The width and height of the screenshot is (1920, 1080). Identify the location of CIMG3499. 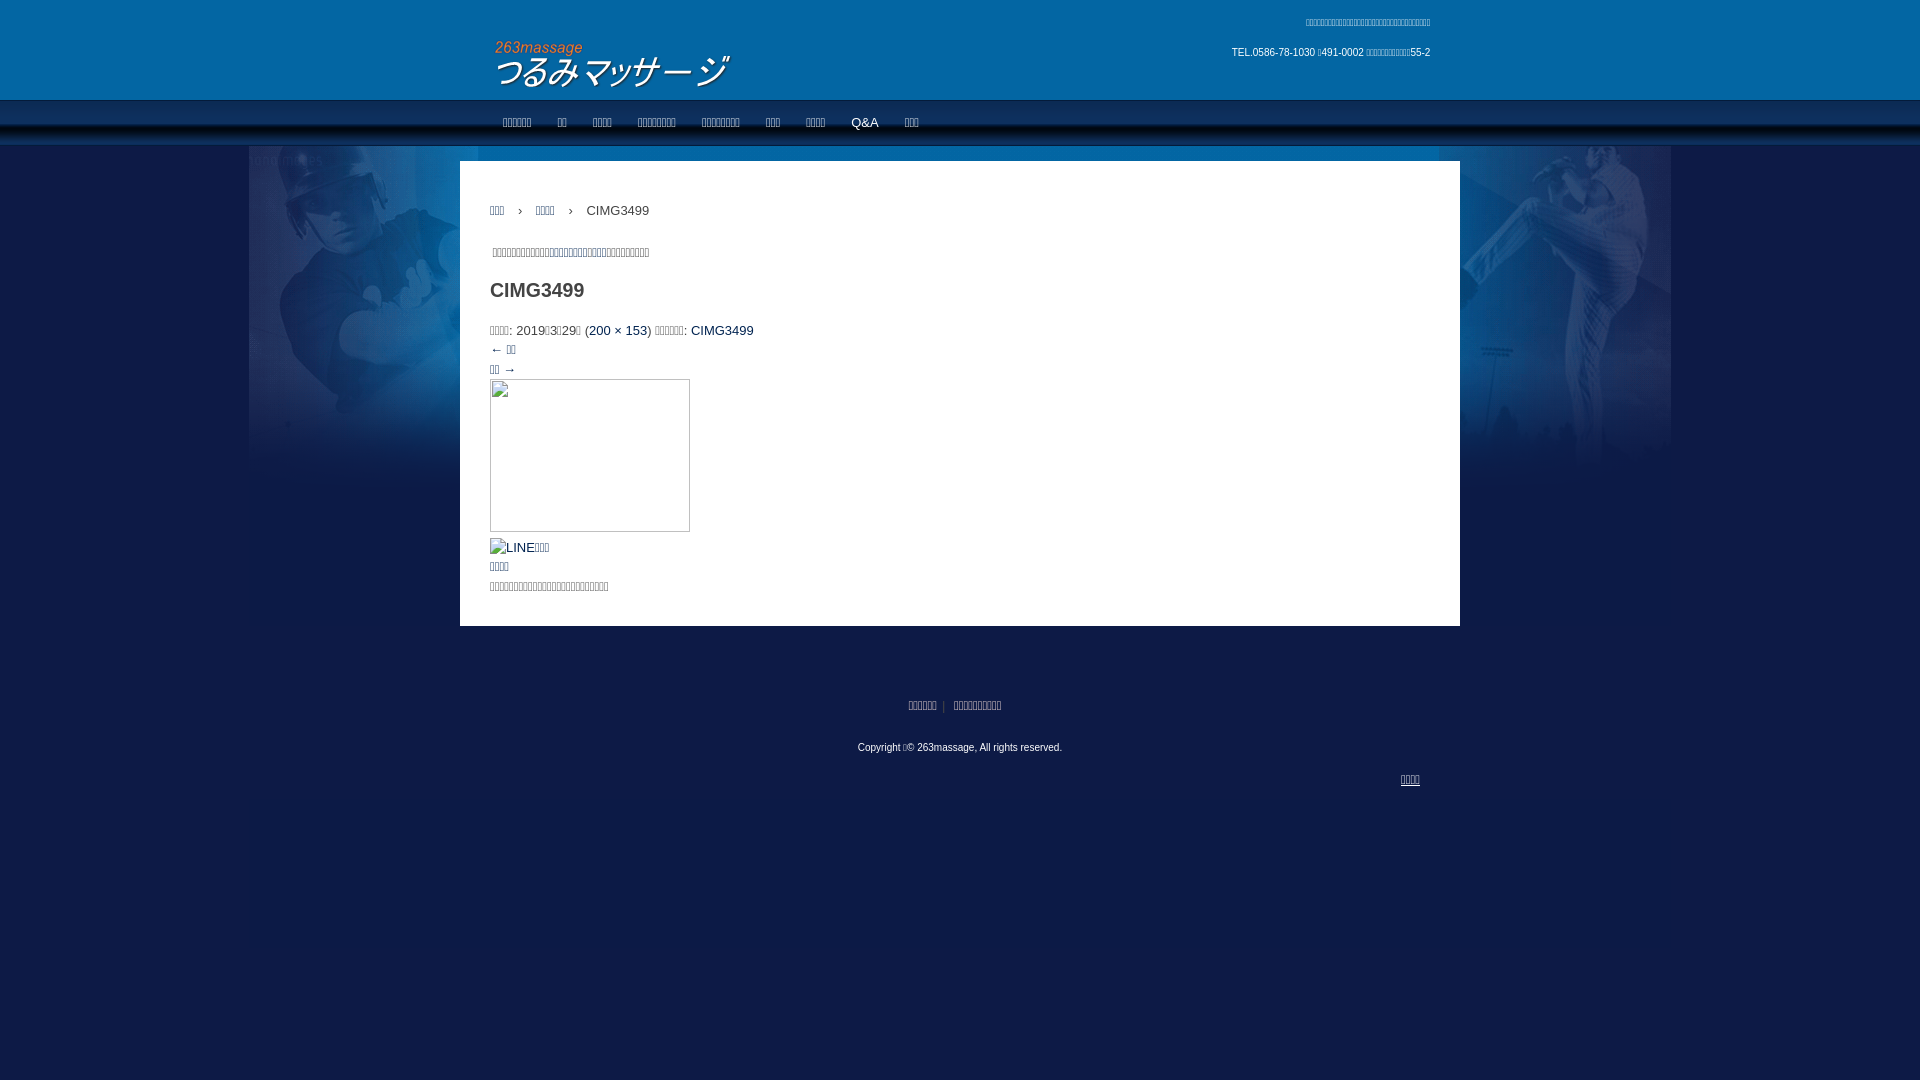
(722, 330).